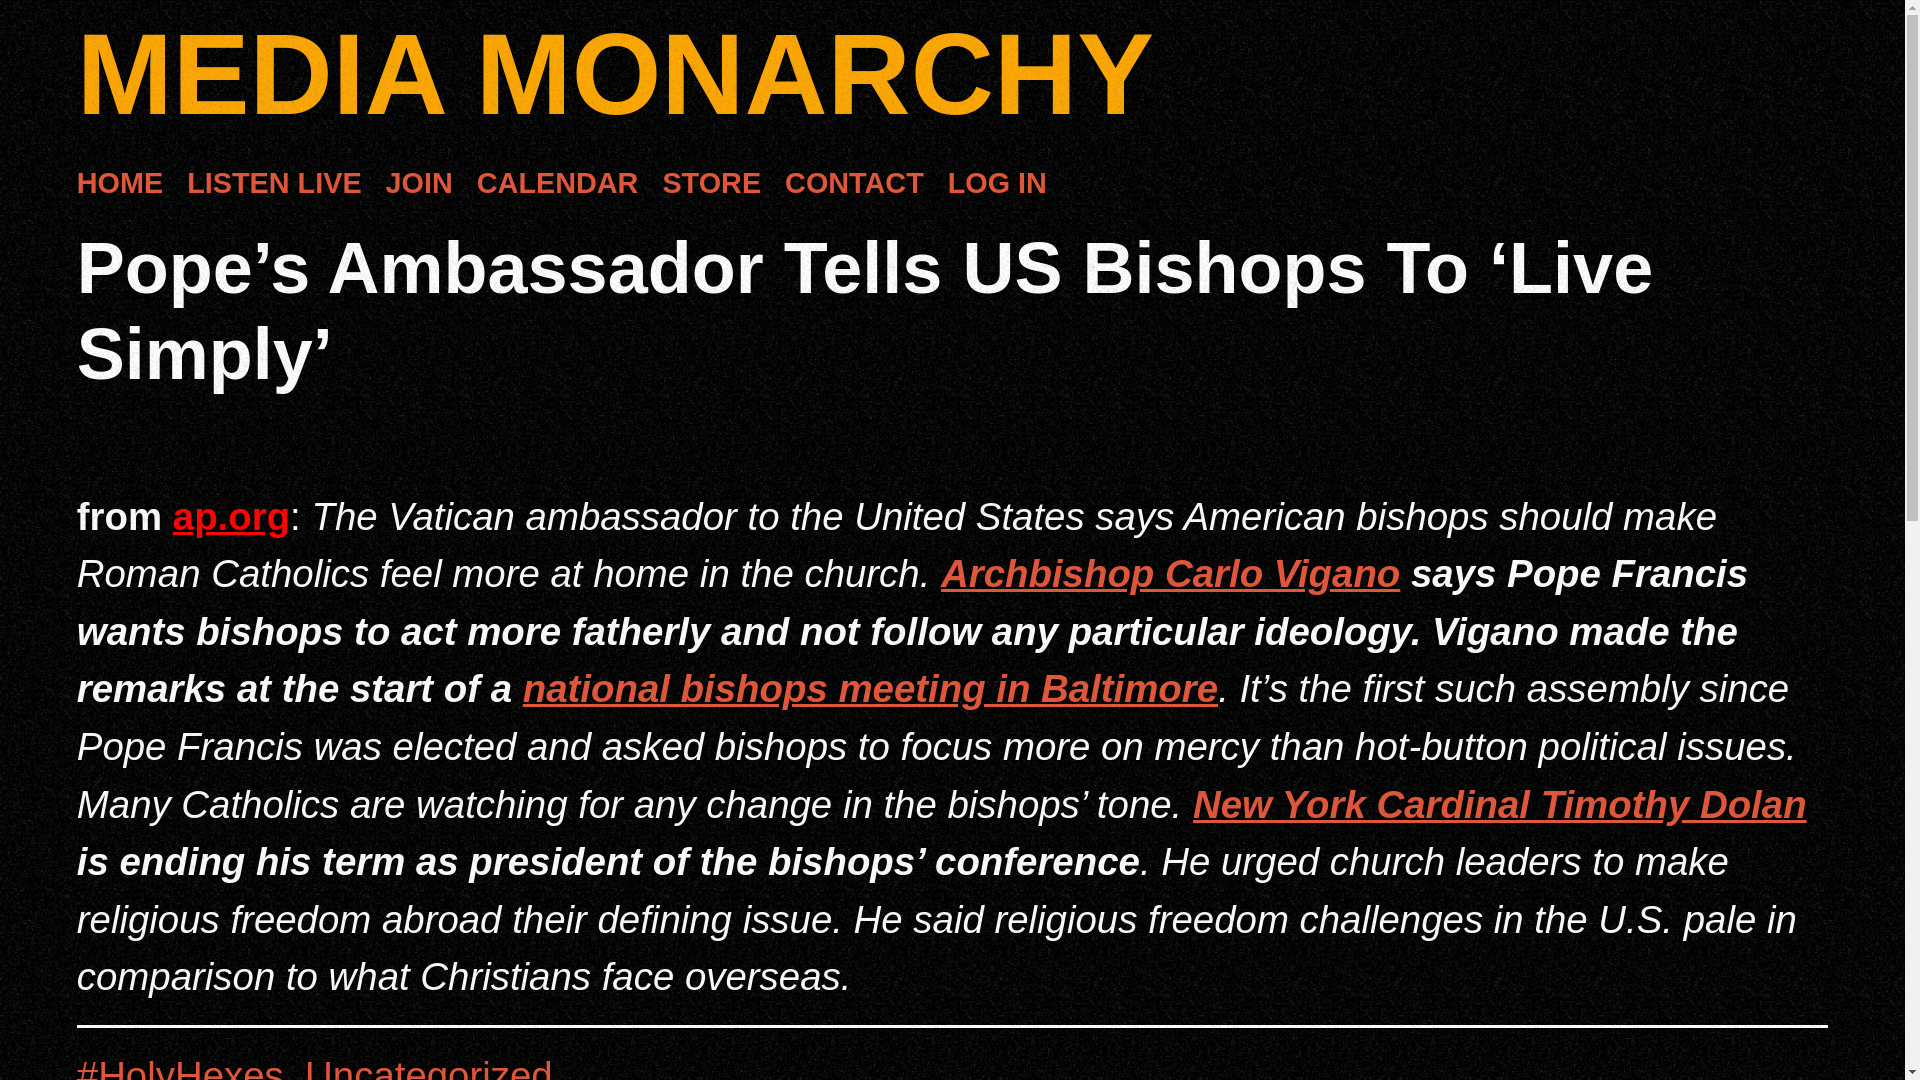  I want to click on New York Cardinal Timothy Dolan, so click(1499, 804).